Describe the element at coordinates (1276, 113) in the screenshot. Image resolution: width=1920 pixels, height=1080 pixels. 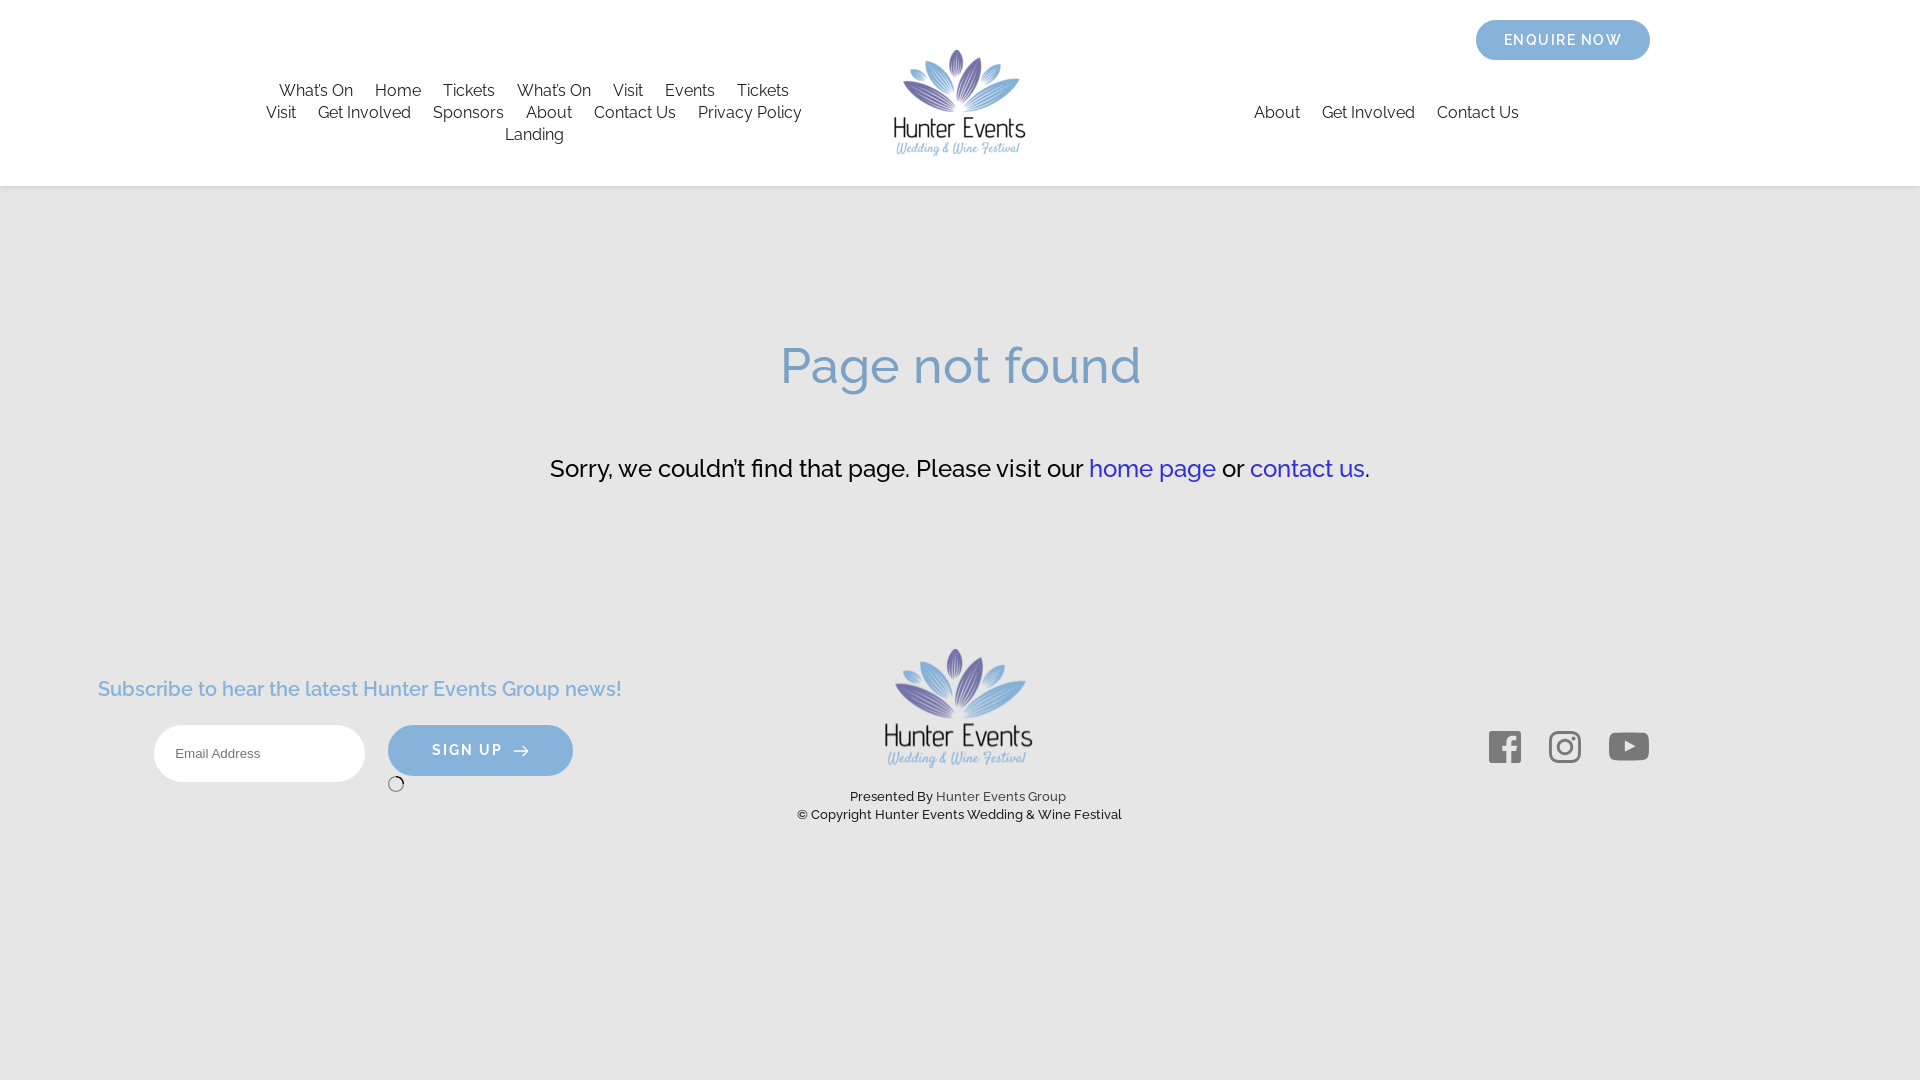
I see `About` at that location.